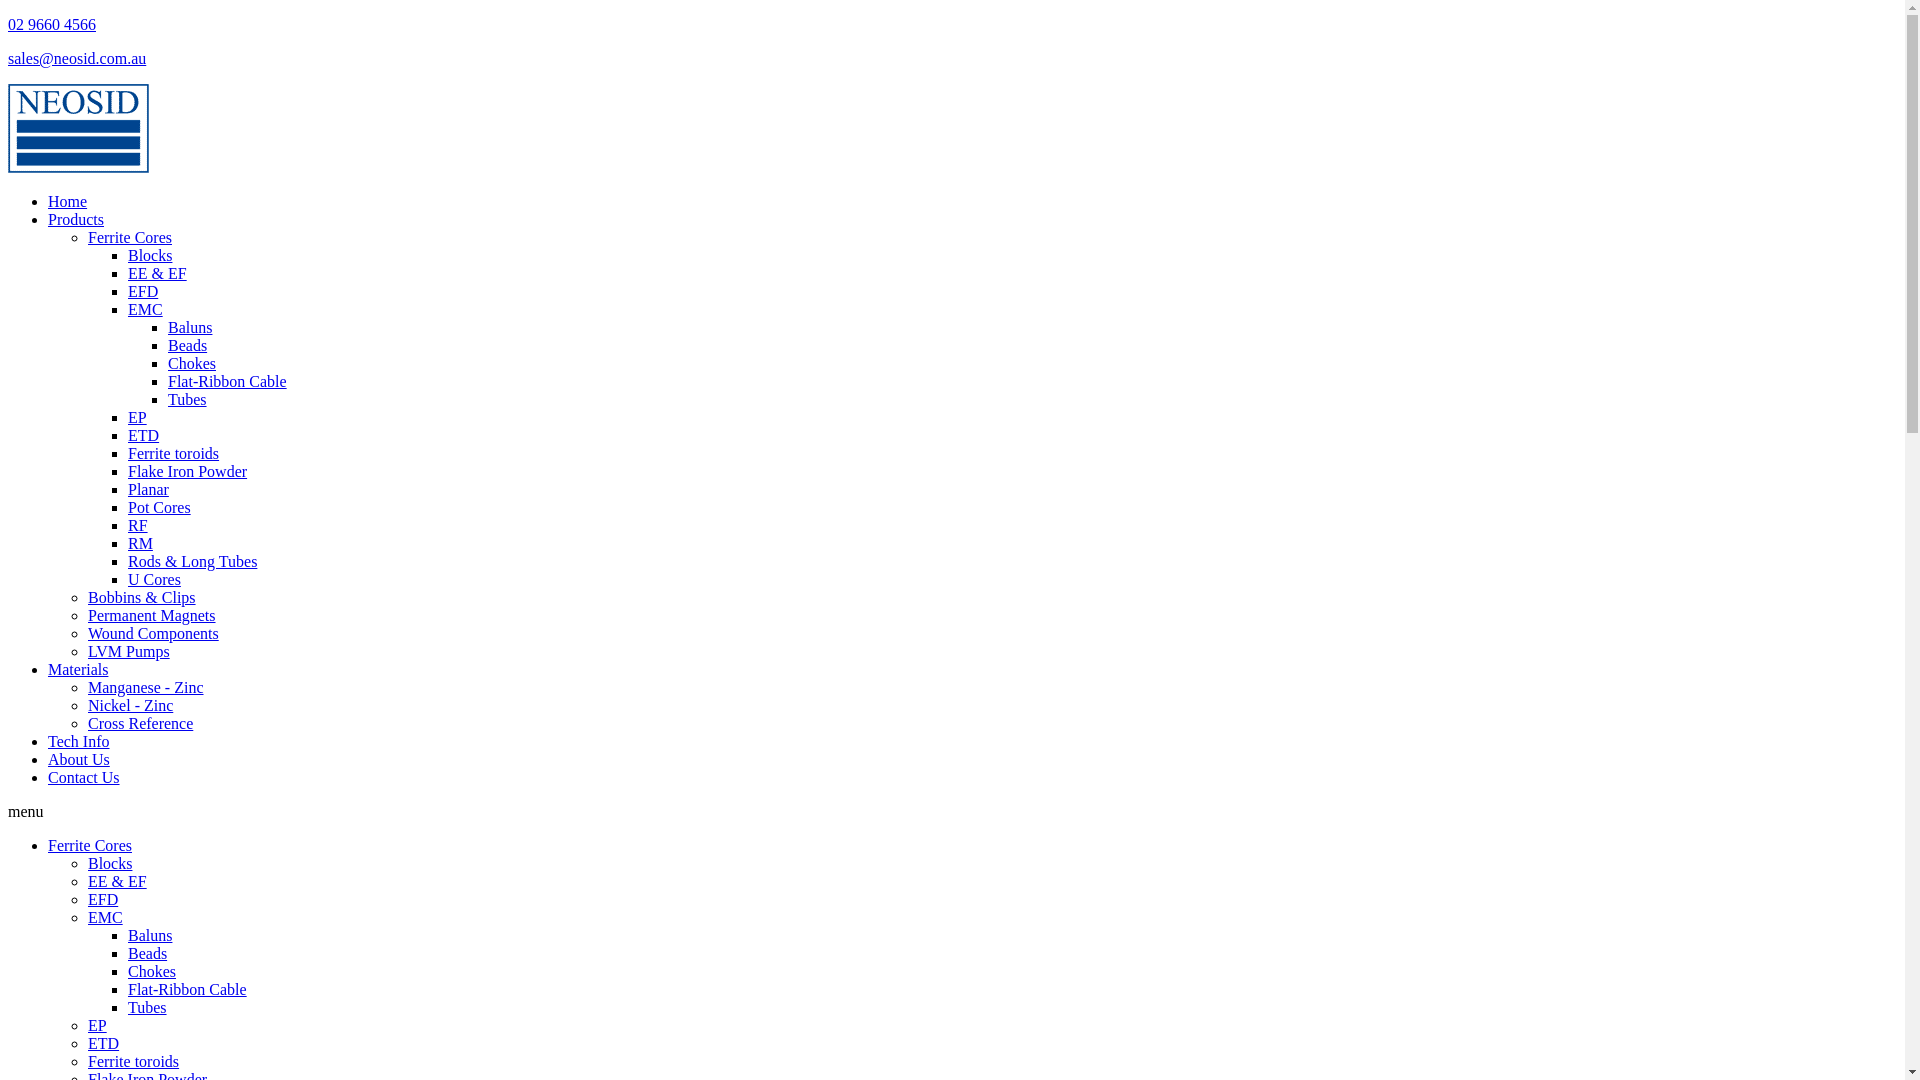 The height and width of the screenshot is (1080, 1920). What do you see at coordinates (134, 1062) in the screenshot?
I see `Ferrite toroids` at bounding box center [134, 1062].